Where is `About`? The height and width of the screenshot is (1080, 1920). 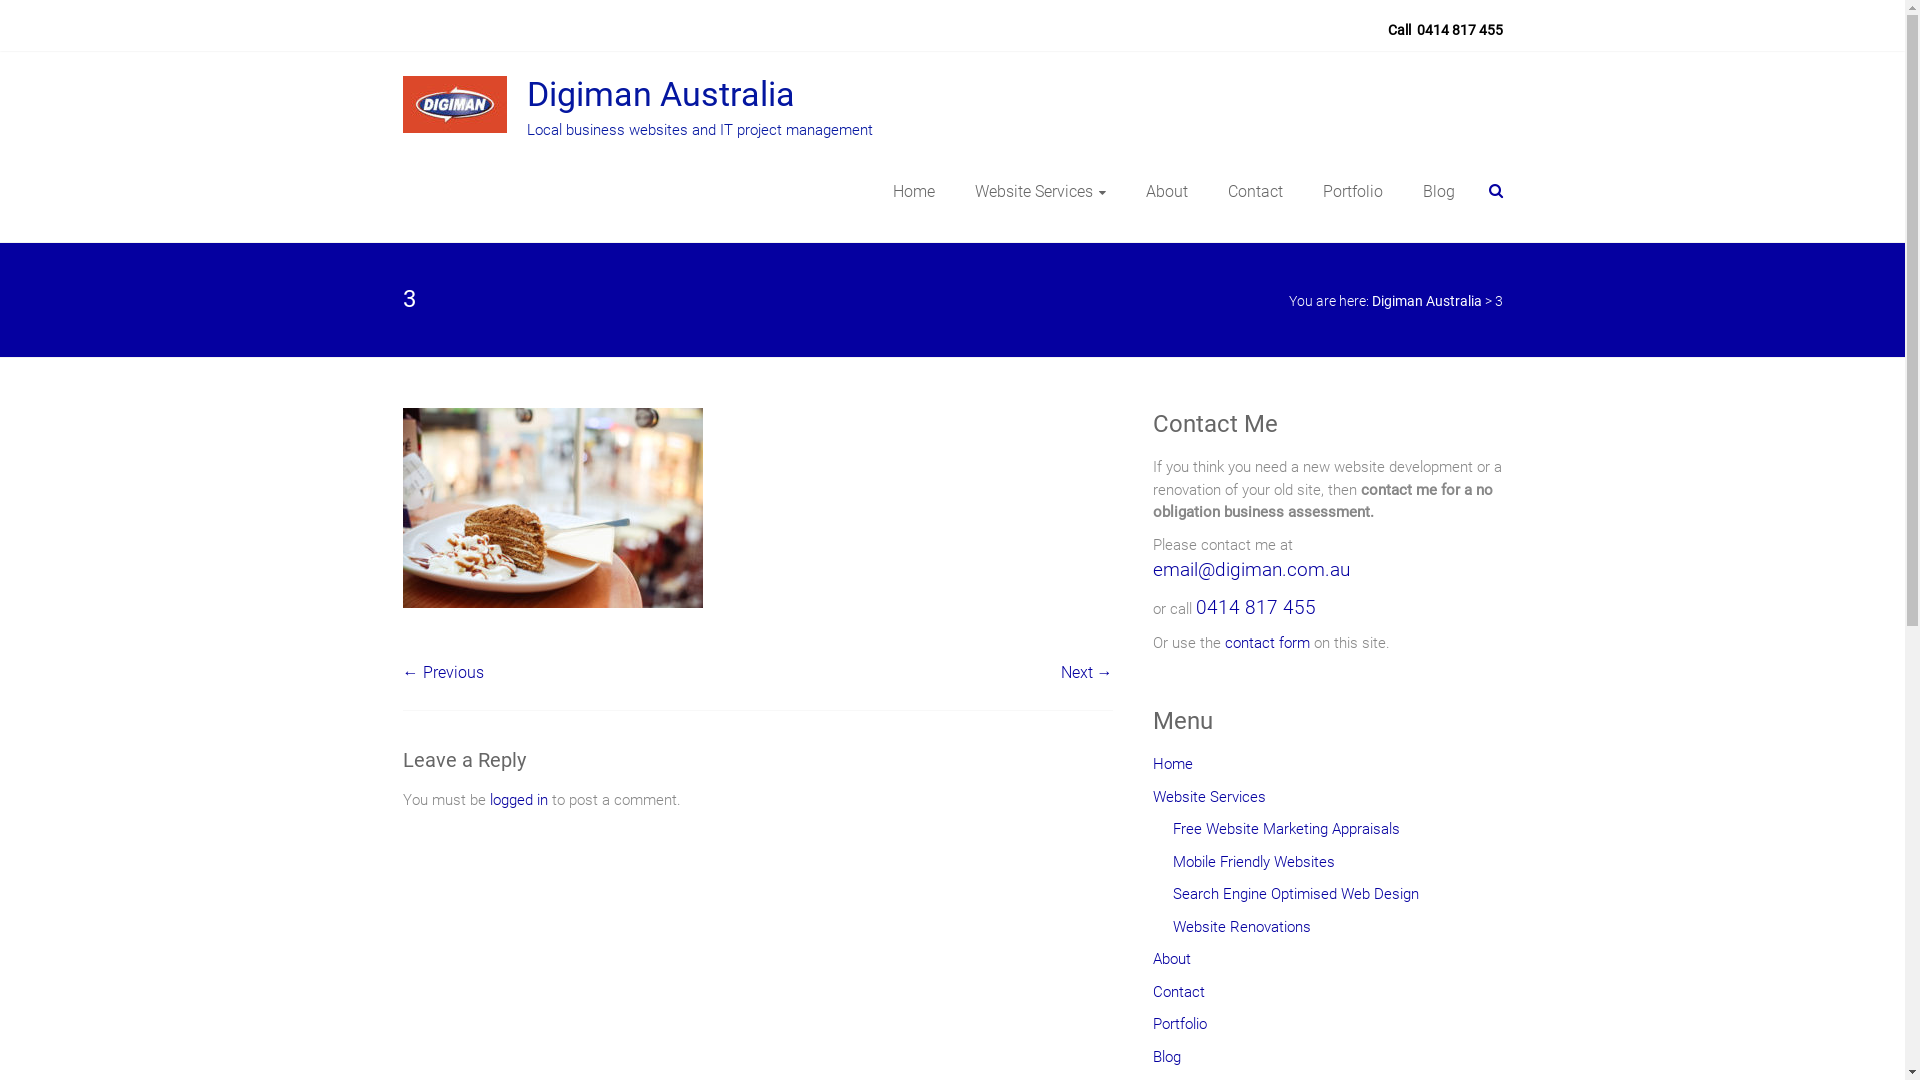 About is located at coordinates (1171, 964).